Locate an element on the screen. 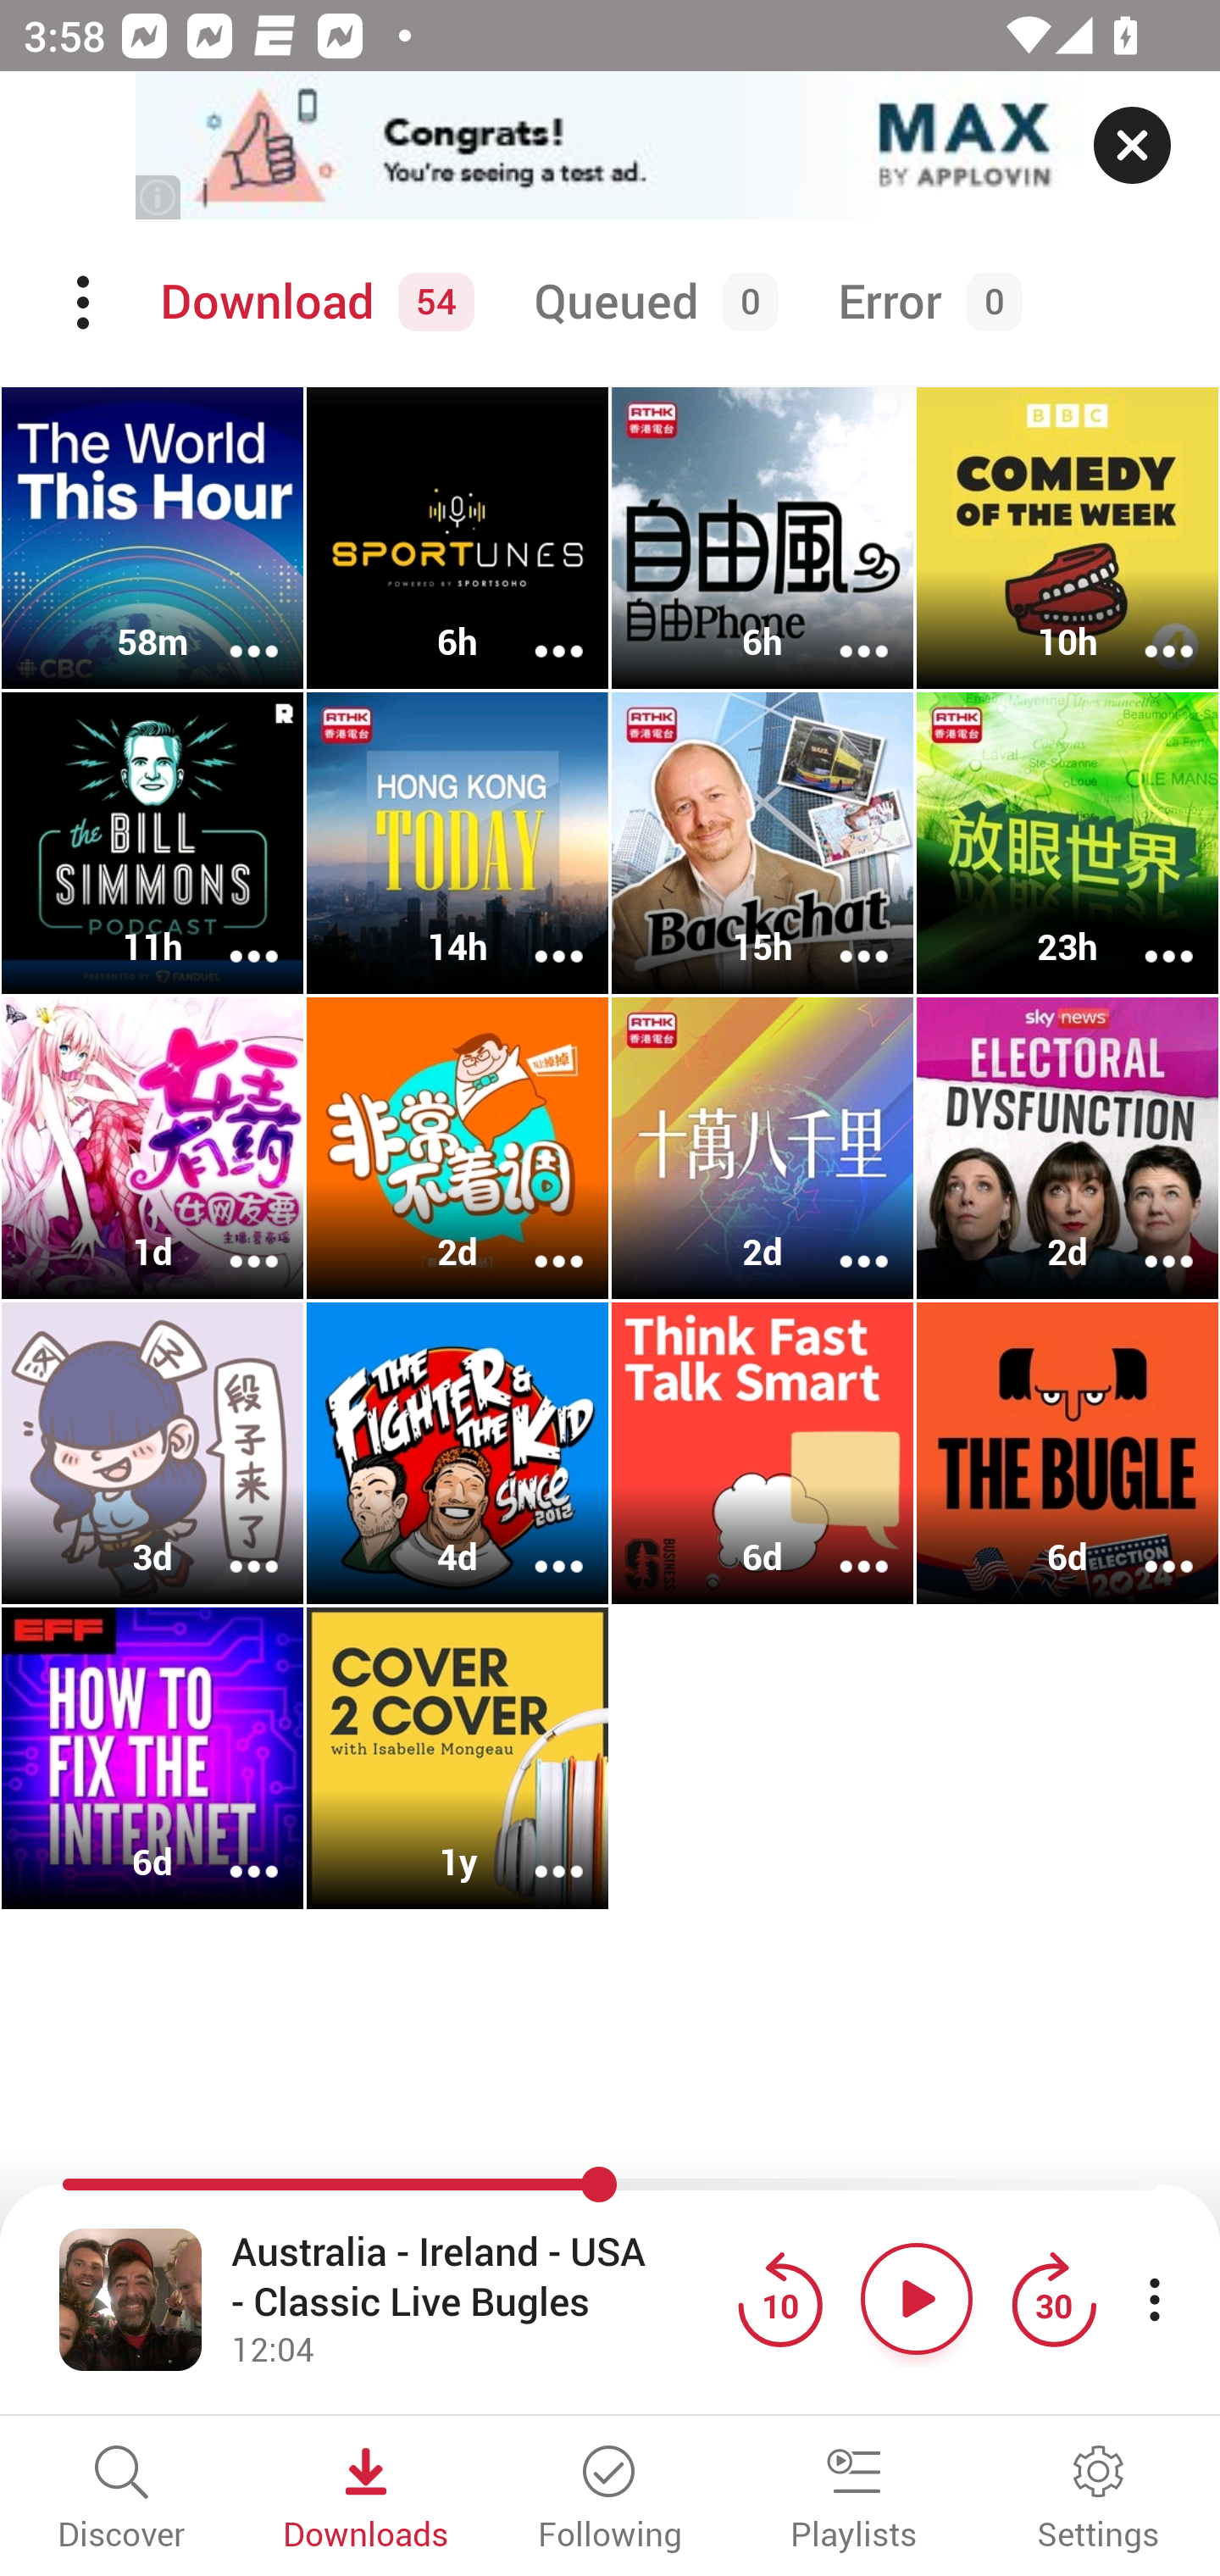 The image size is (1220, 2576). More options is located at coordinates (232, 1239).